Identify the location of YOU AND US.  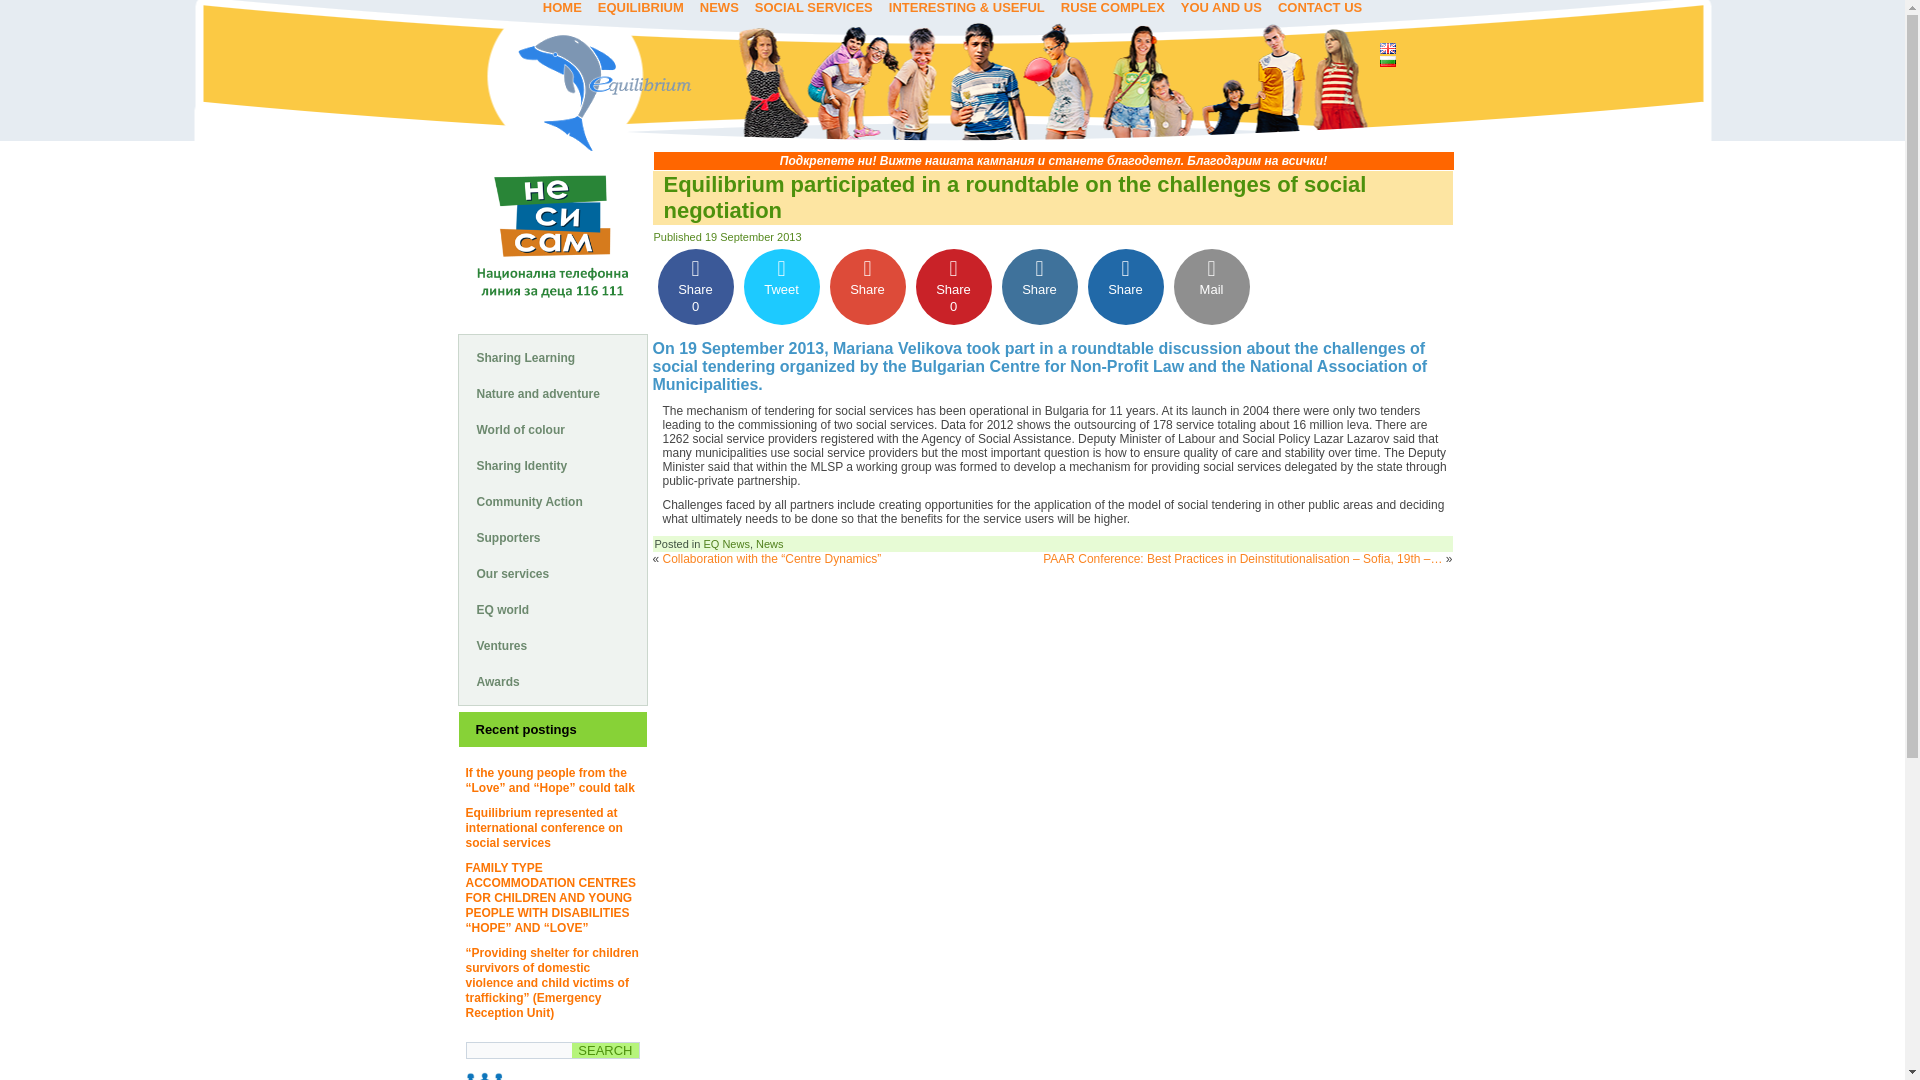
(1221, 8).